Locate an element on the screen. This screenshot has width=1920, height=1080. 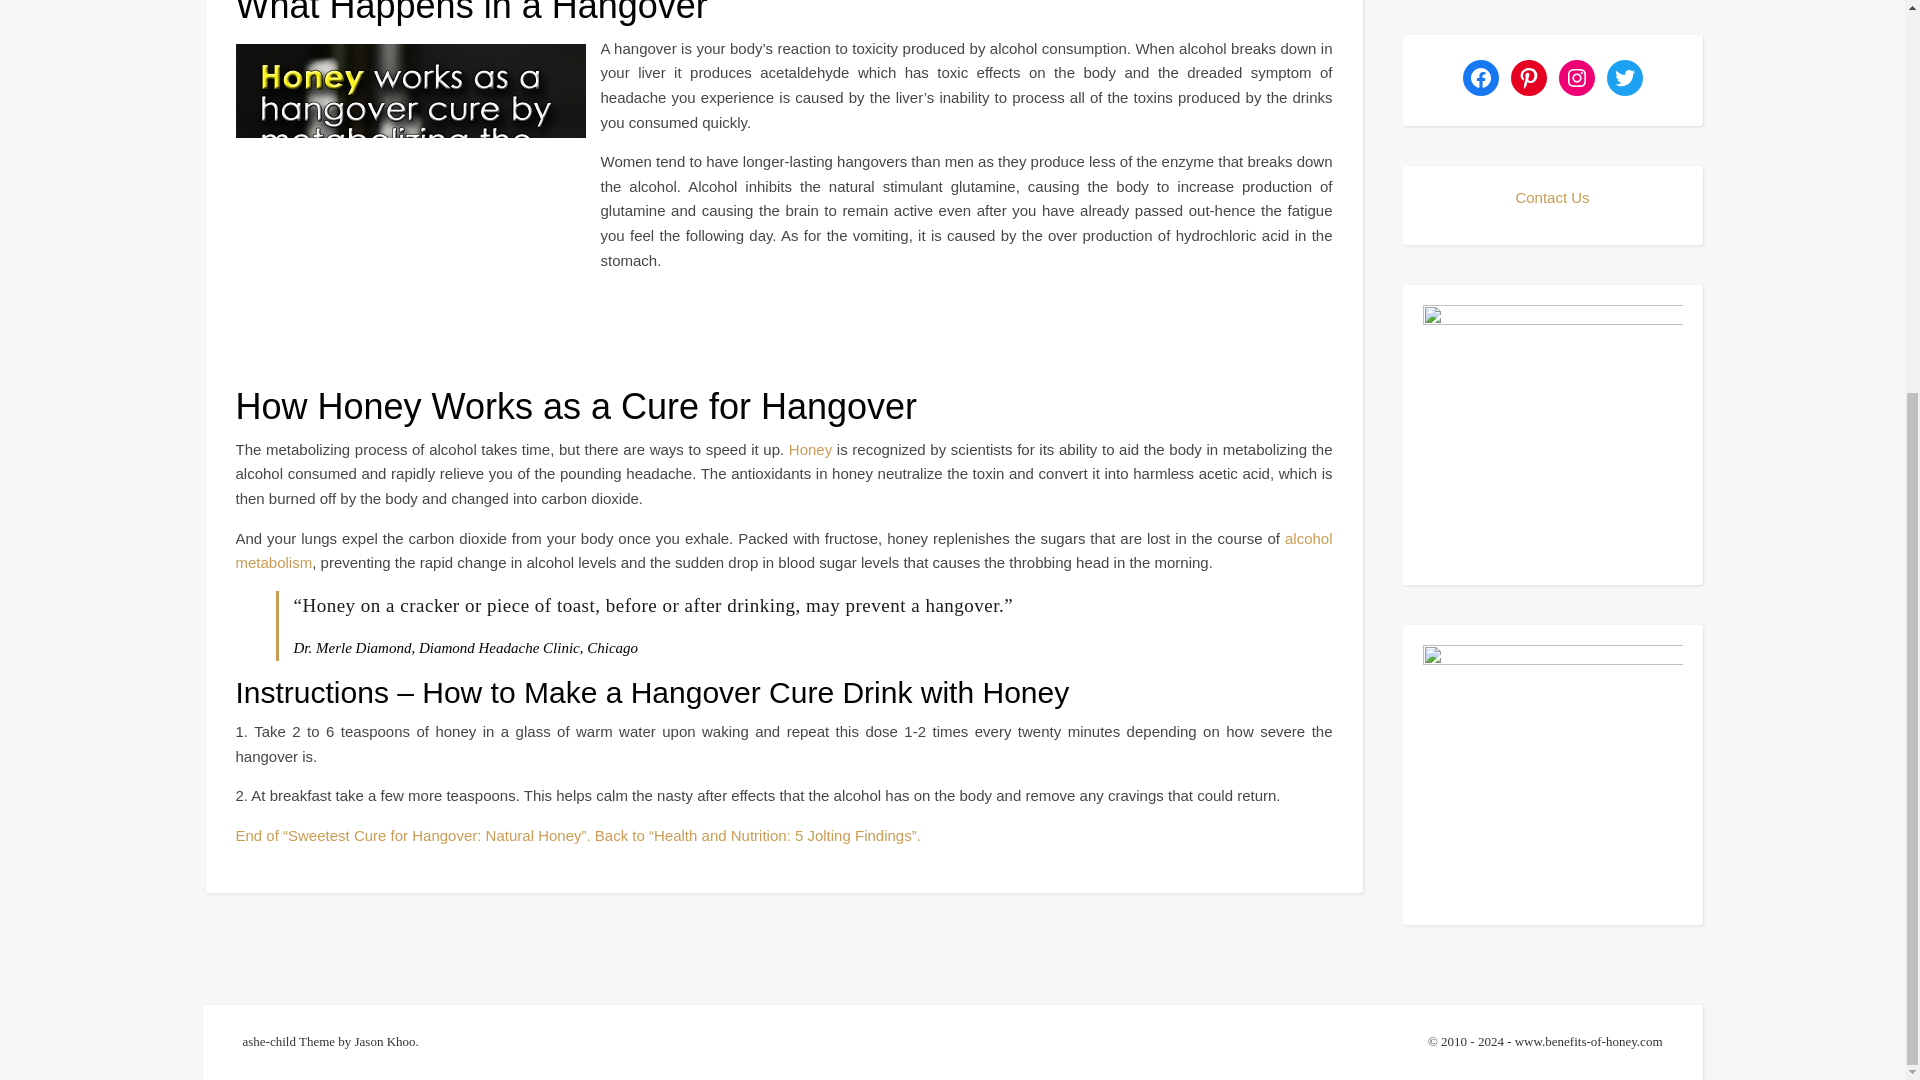
Instagram is located at coordinates (1575, 78).